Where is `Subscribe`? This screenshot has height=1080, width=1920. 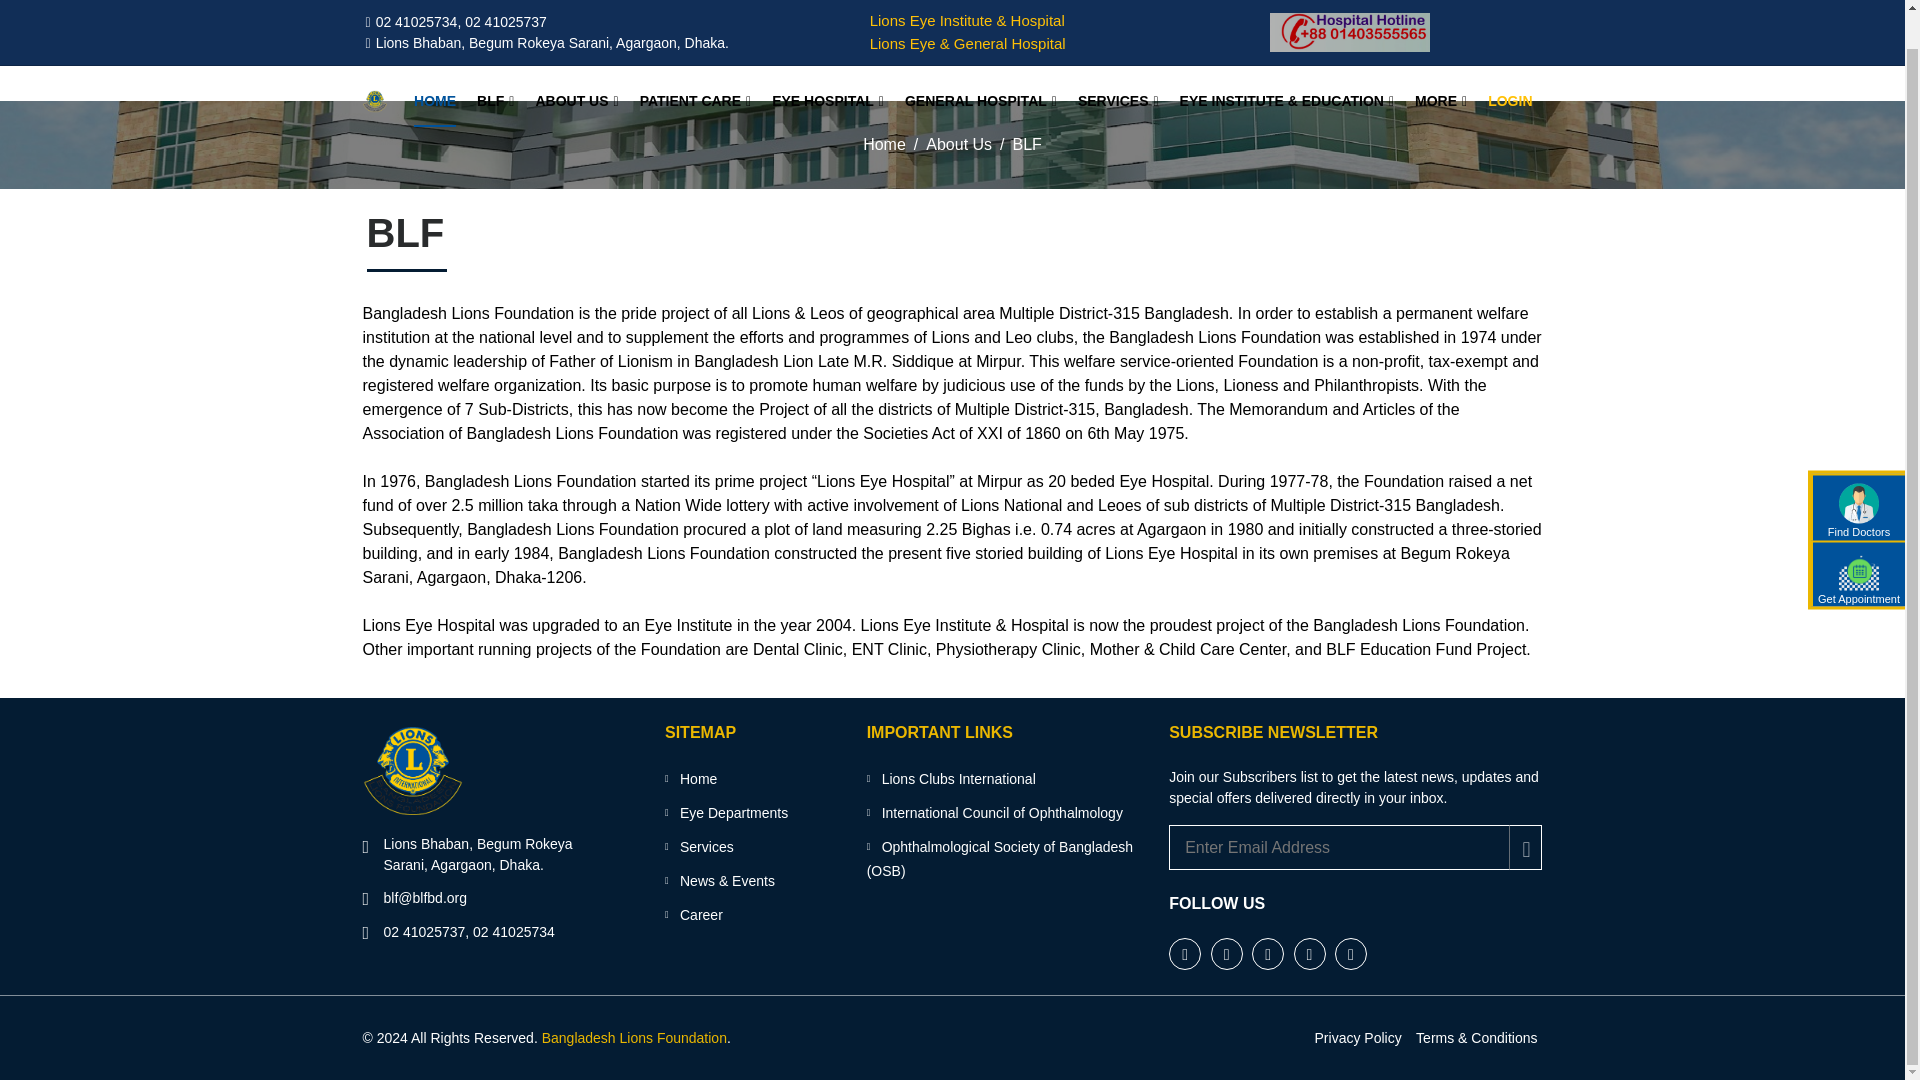
Subscribe is located at coordinates (1525, 848).